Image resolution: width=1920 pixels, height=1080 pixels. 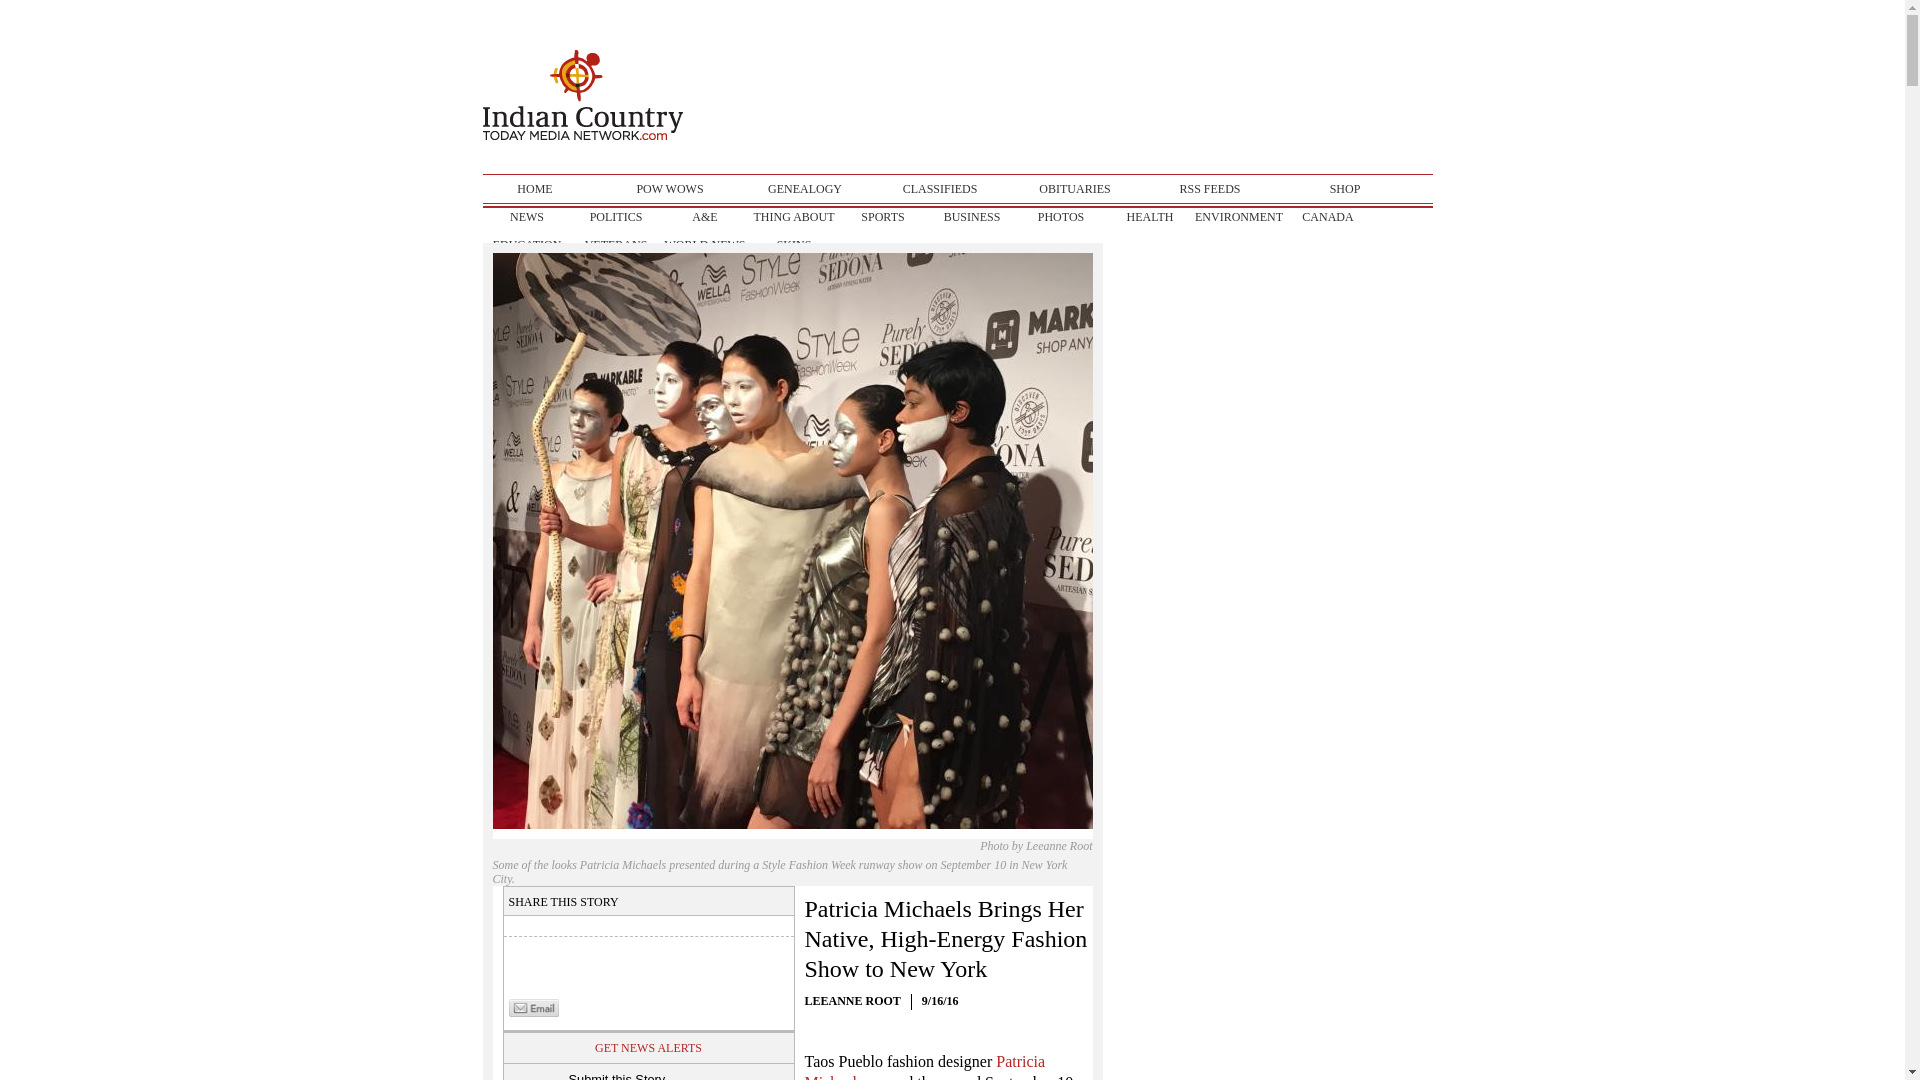 What do you see at coordinates (940, 188) in the screenshot?
I see `CLASSIFIEDS` at bounding box center [940, 188].